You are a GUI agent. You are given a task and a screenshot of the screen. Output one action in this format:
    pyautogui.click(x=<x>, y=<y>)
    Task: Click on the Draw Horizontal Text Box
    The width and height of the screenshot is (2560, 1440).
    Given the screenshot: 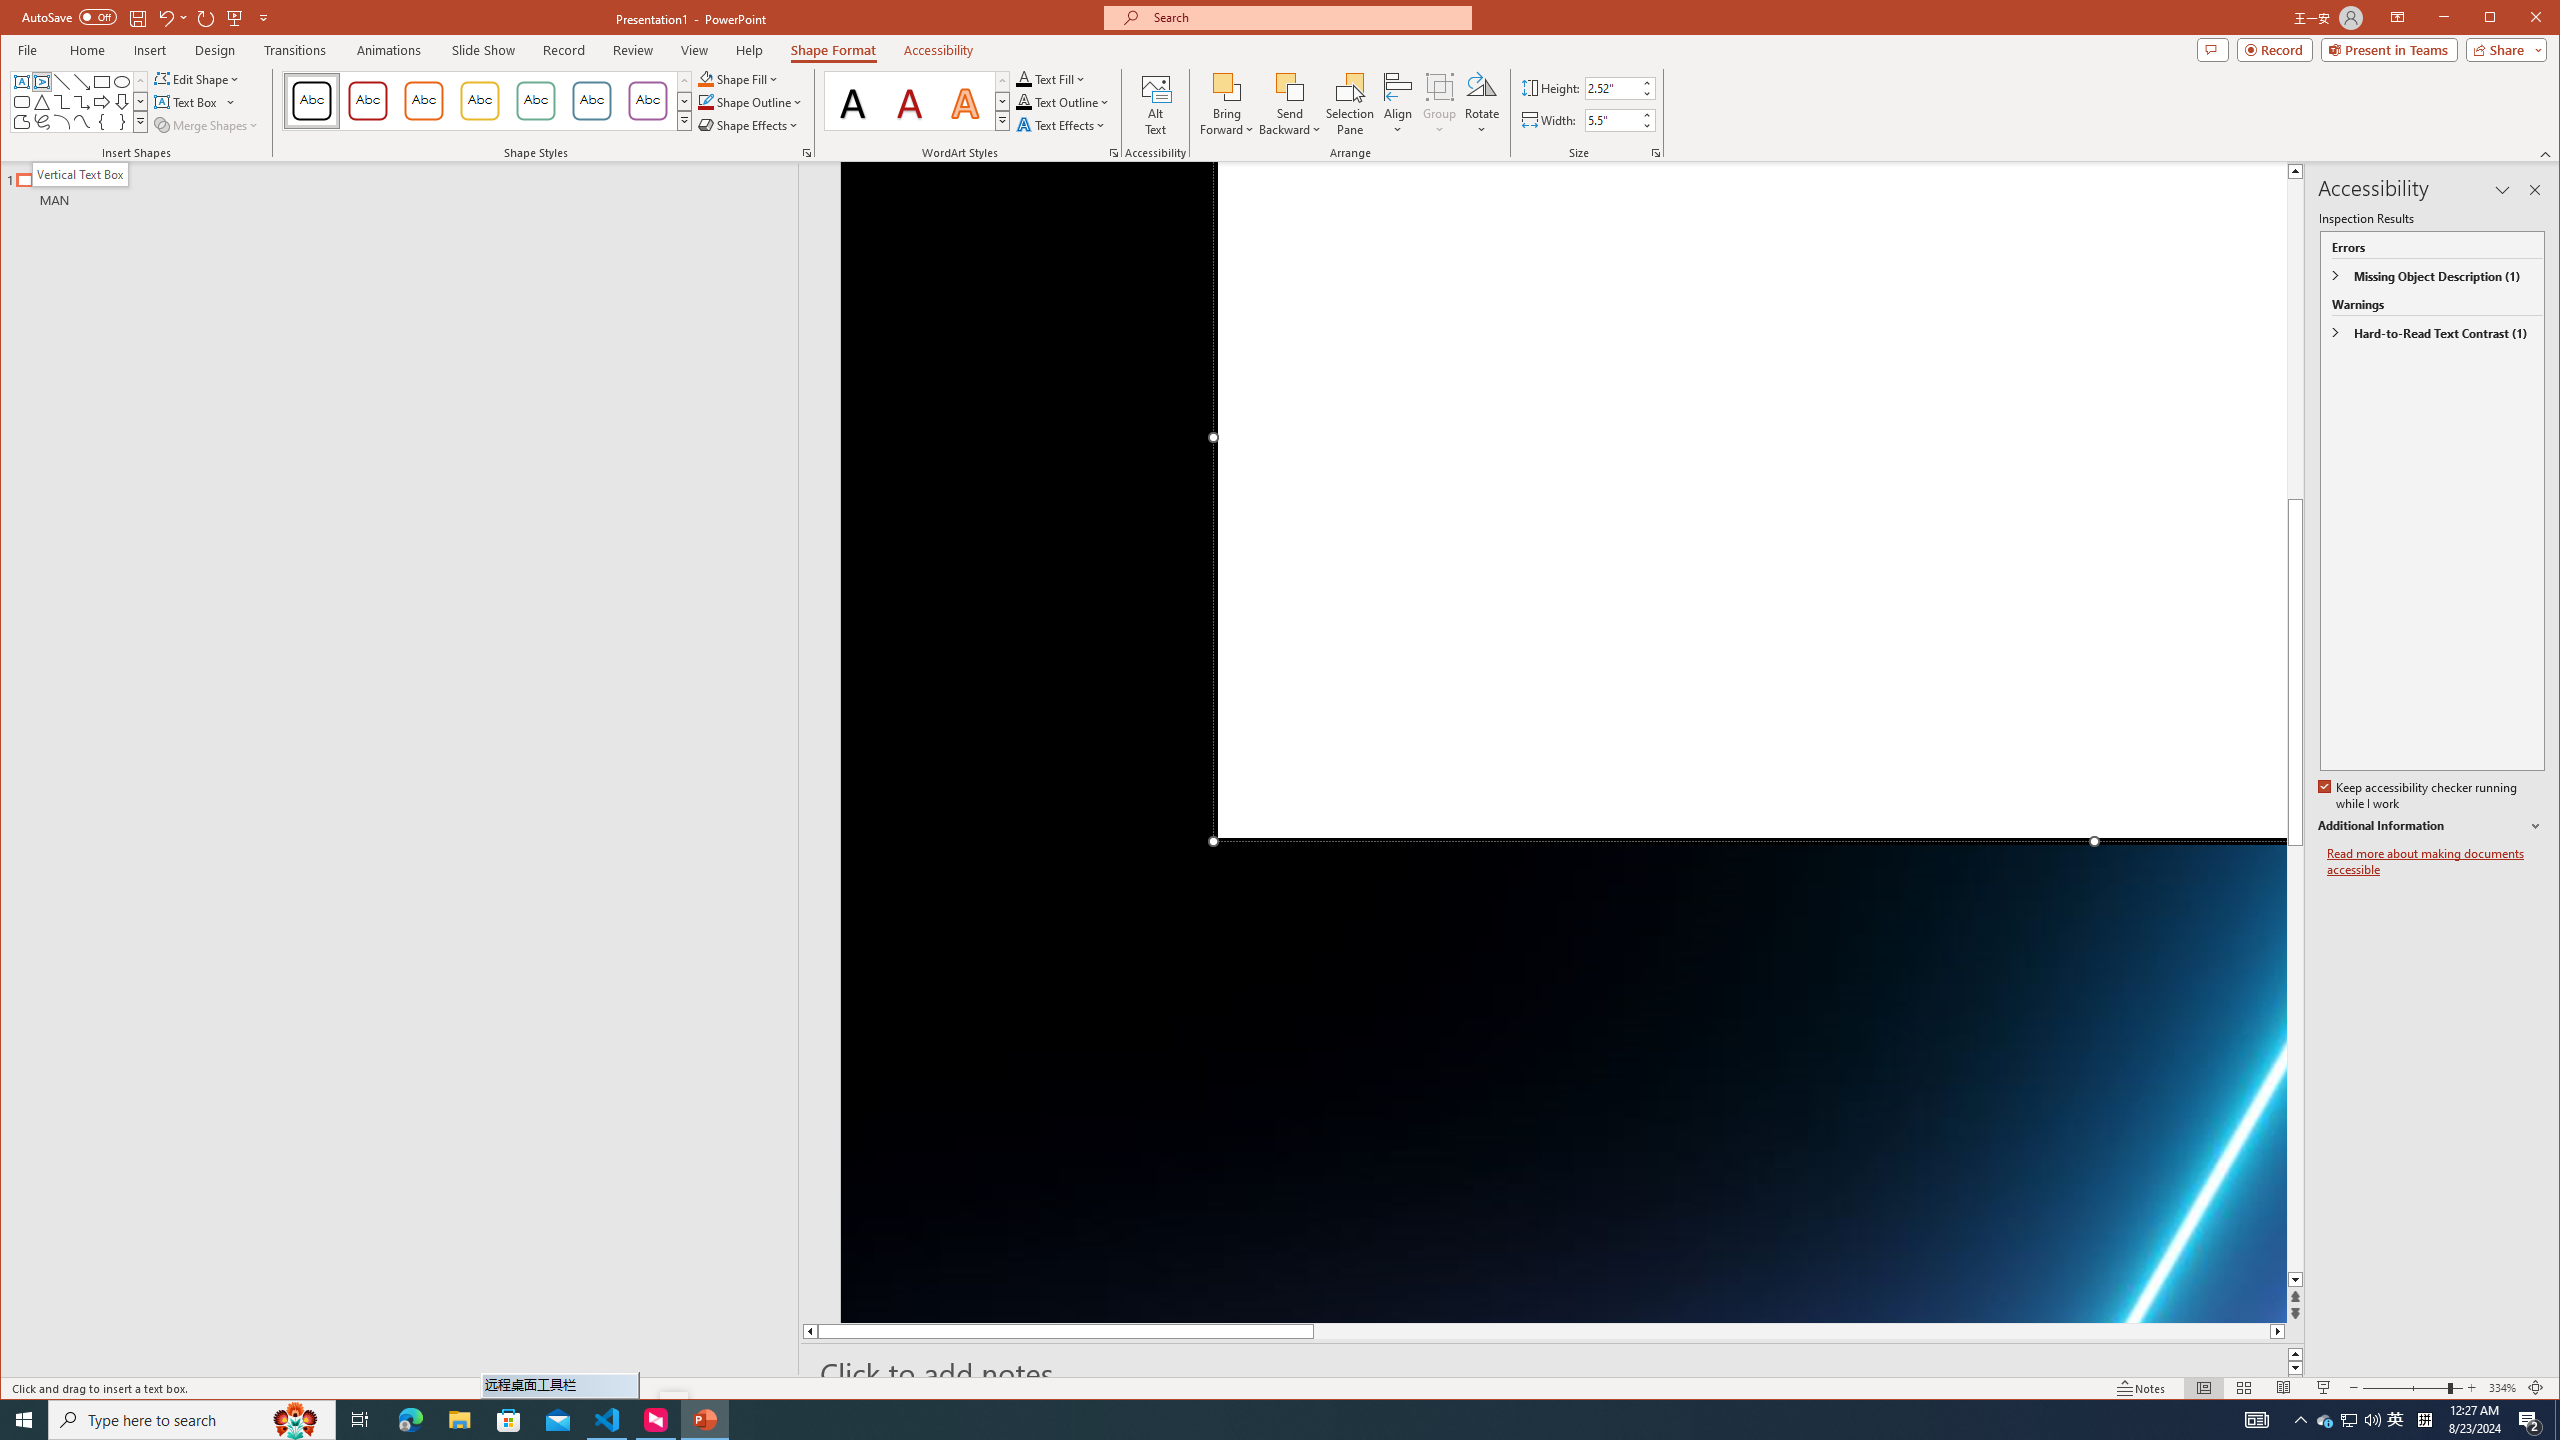 What is the action you would take?
    pyautogui.click(x=188, y=102)
    